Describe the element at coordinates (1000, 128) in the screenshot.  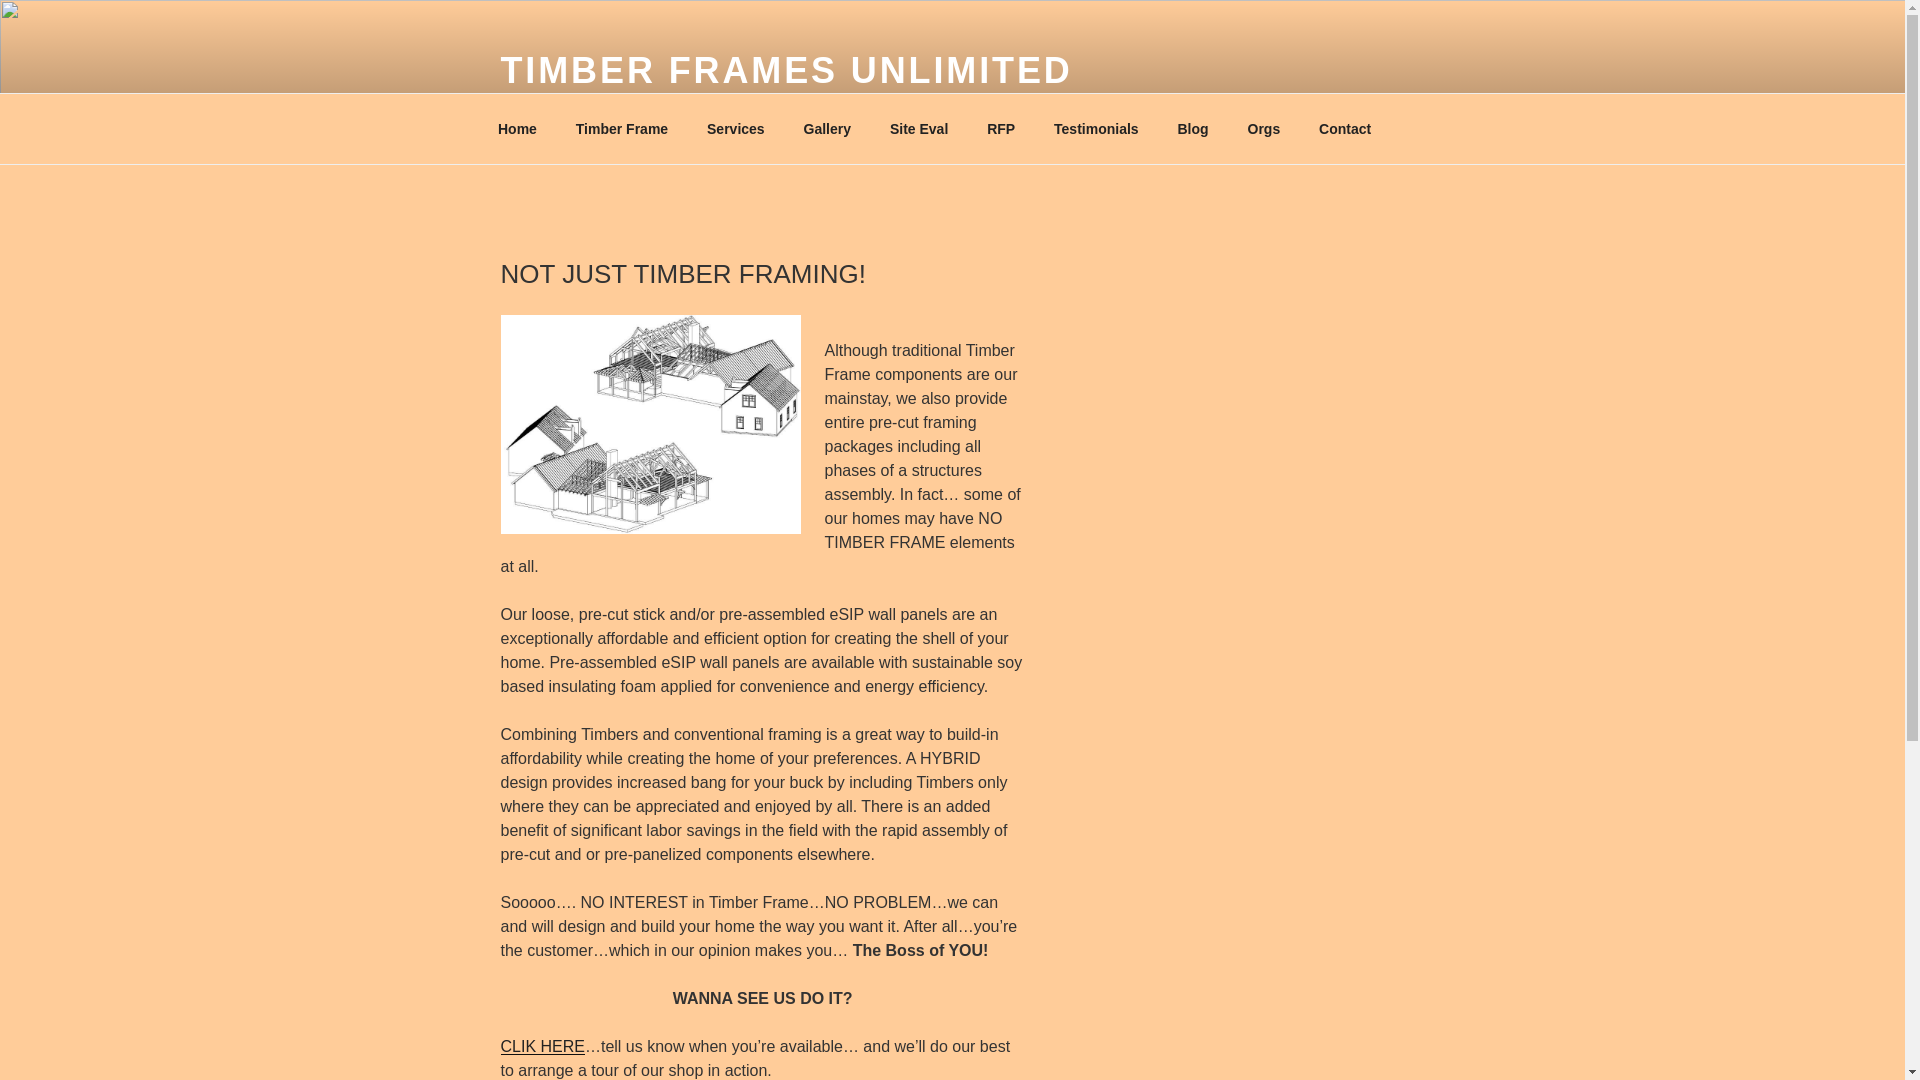
I see `RFP` at that location.